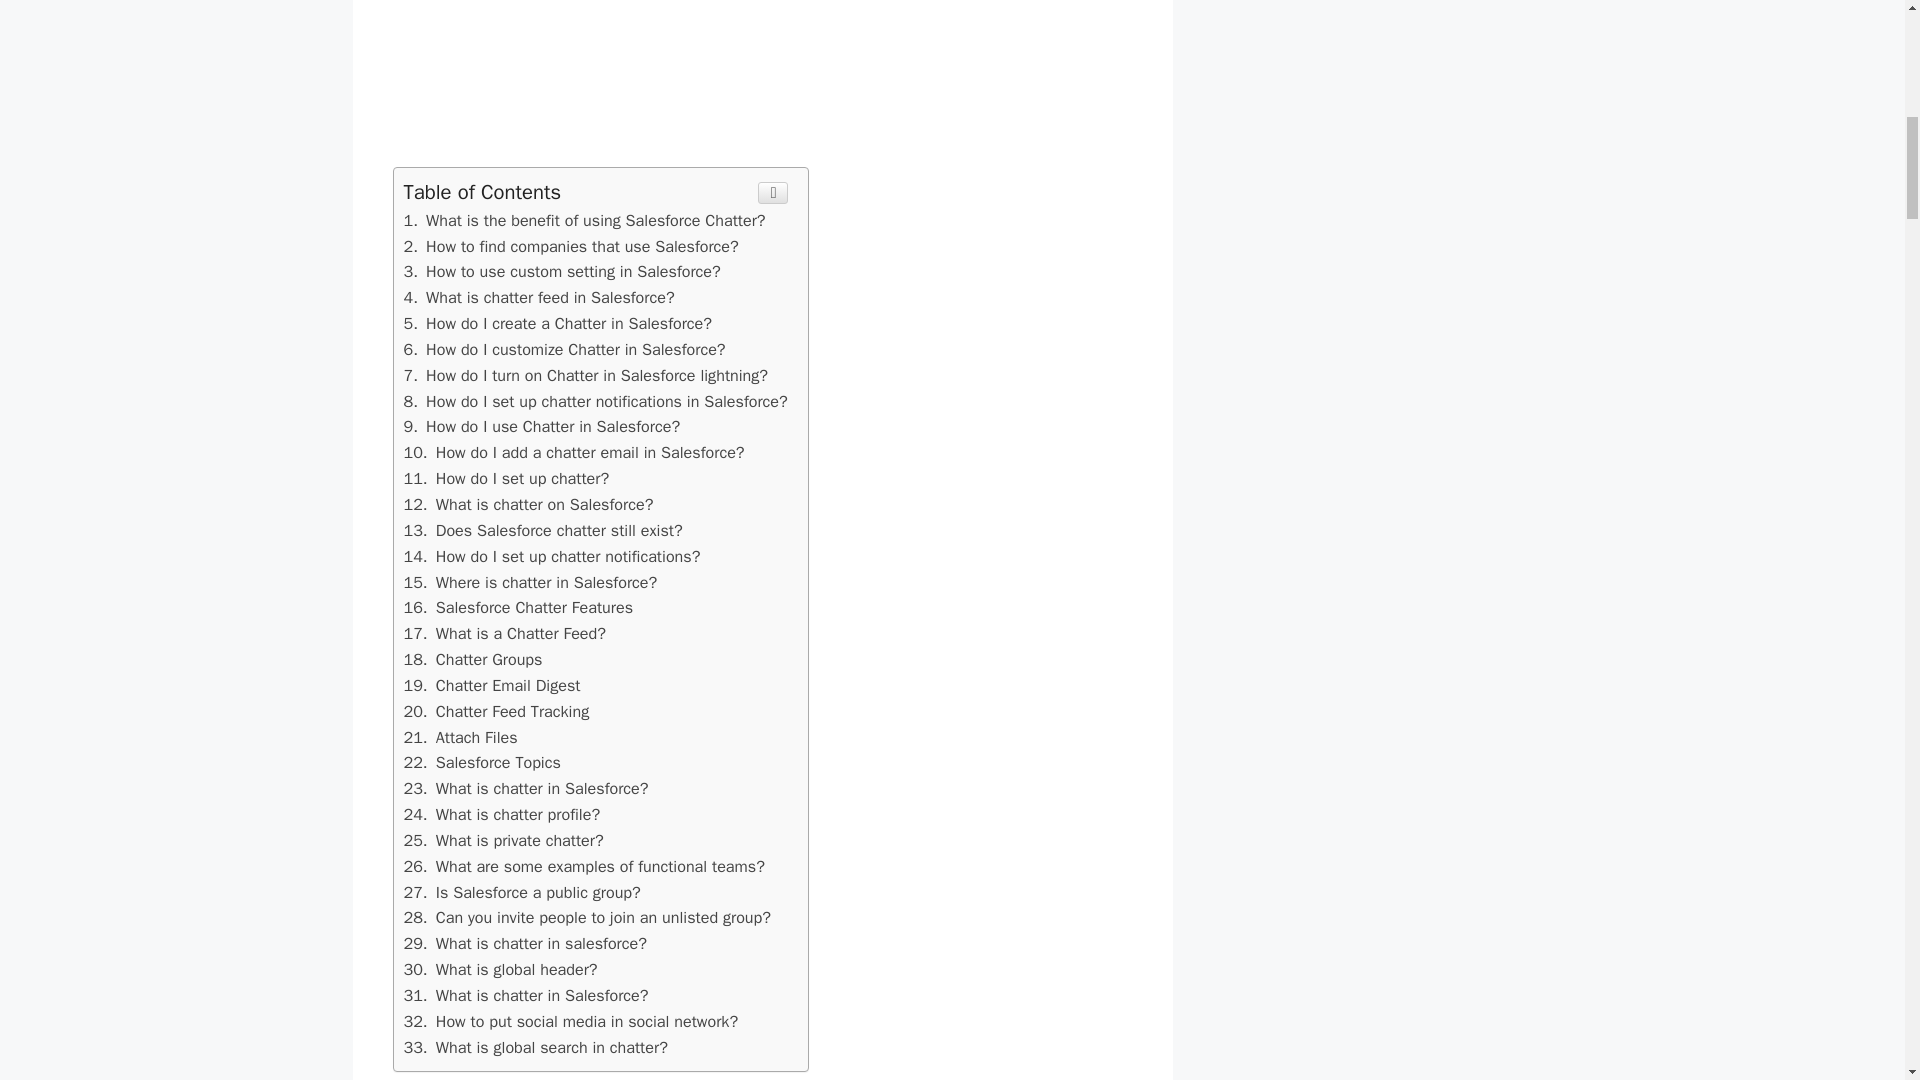 This screenshot has height=1080, width=1920. I want to click on How do I turn on Chatter in Salesforce lightning?, so click(586, 375).